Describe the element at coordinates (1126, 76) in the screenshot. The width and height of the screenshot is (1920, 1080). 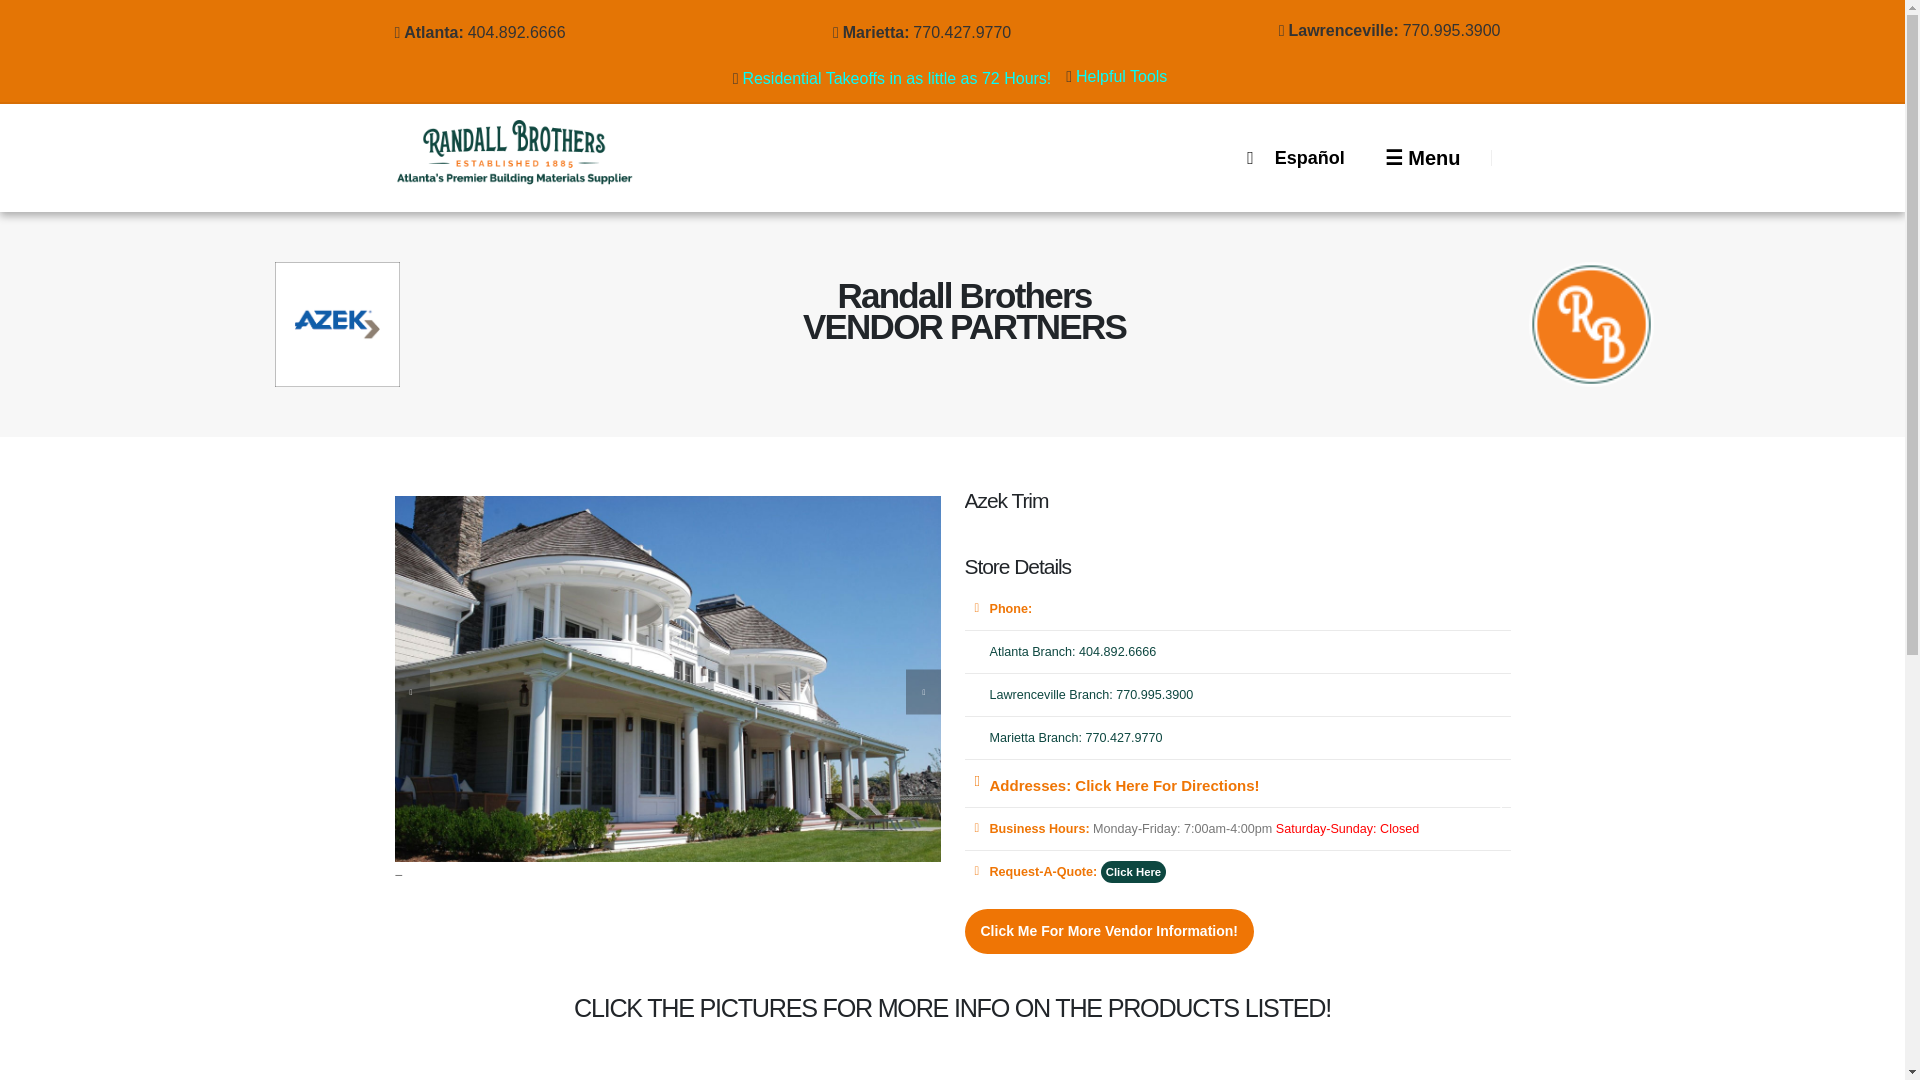
I see `Helpful Tools` at that location.